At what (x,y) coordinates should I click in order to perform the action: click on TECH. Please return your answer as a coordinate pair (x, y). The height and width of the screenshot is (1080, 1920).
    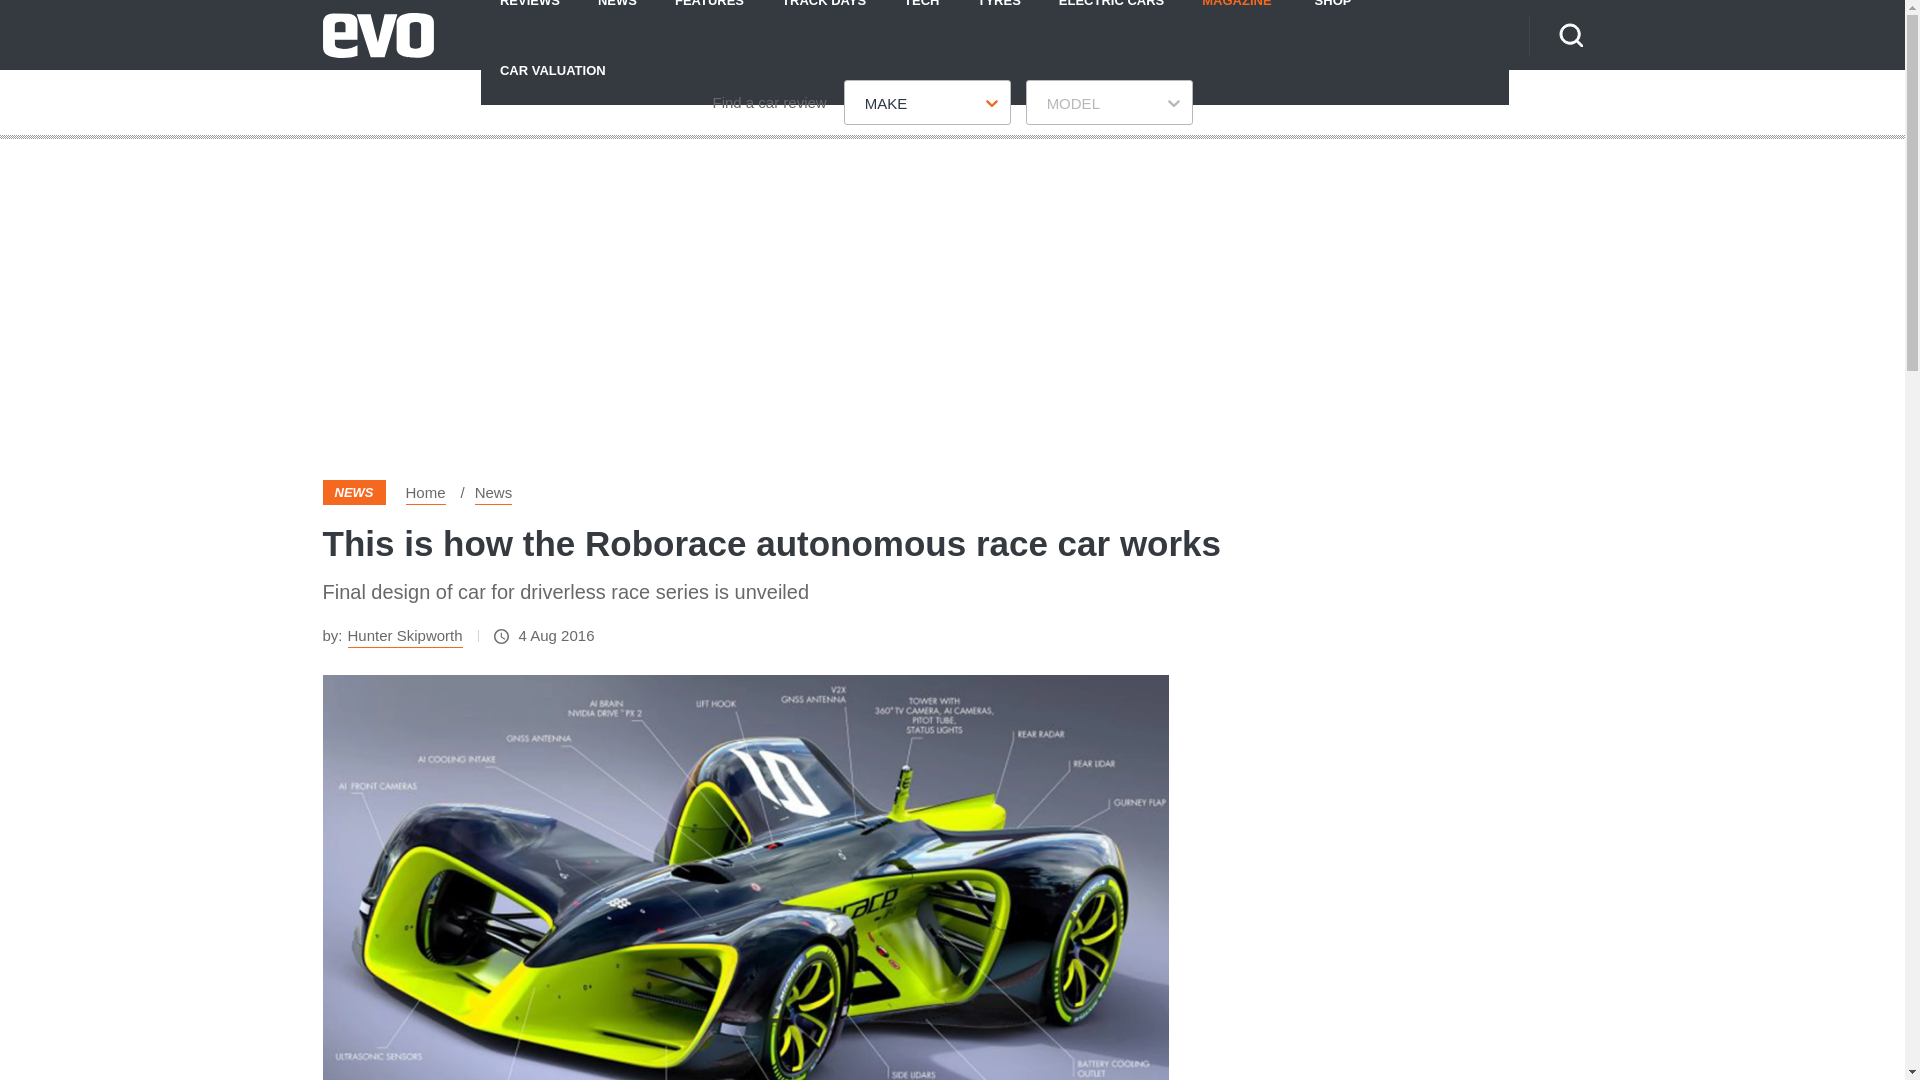
    Looking at the image, I should click on (922, 17).